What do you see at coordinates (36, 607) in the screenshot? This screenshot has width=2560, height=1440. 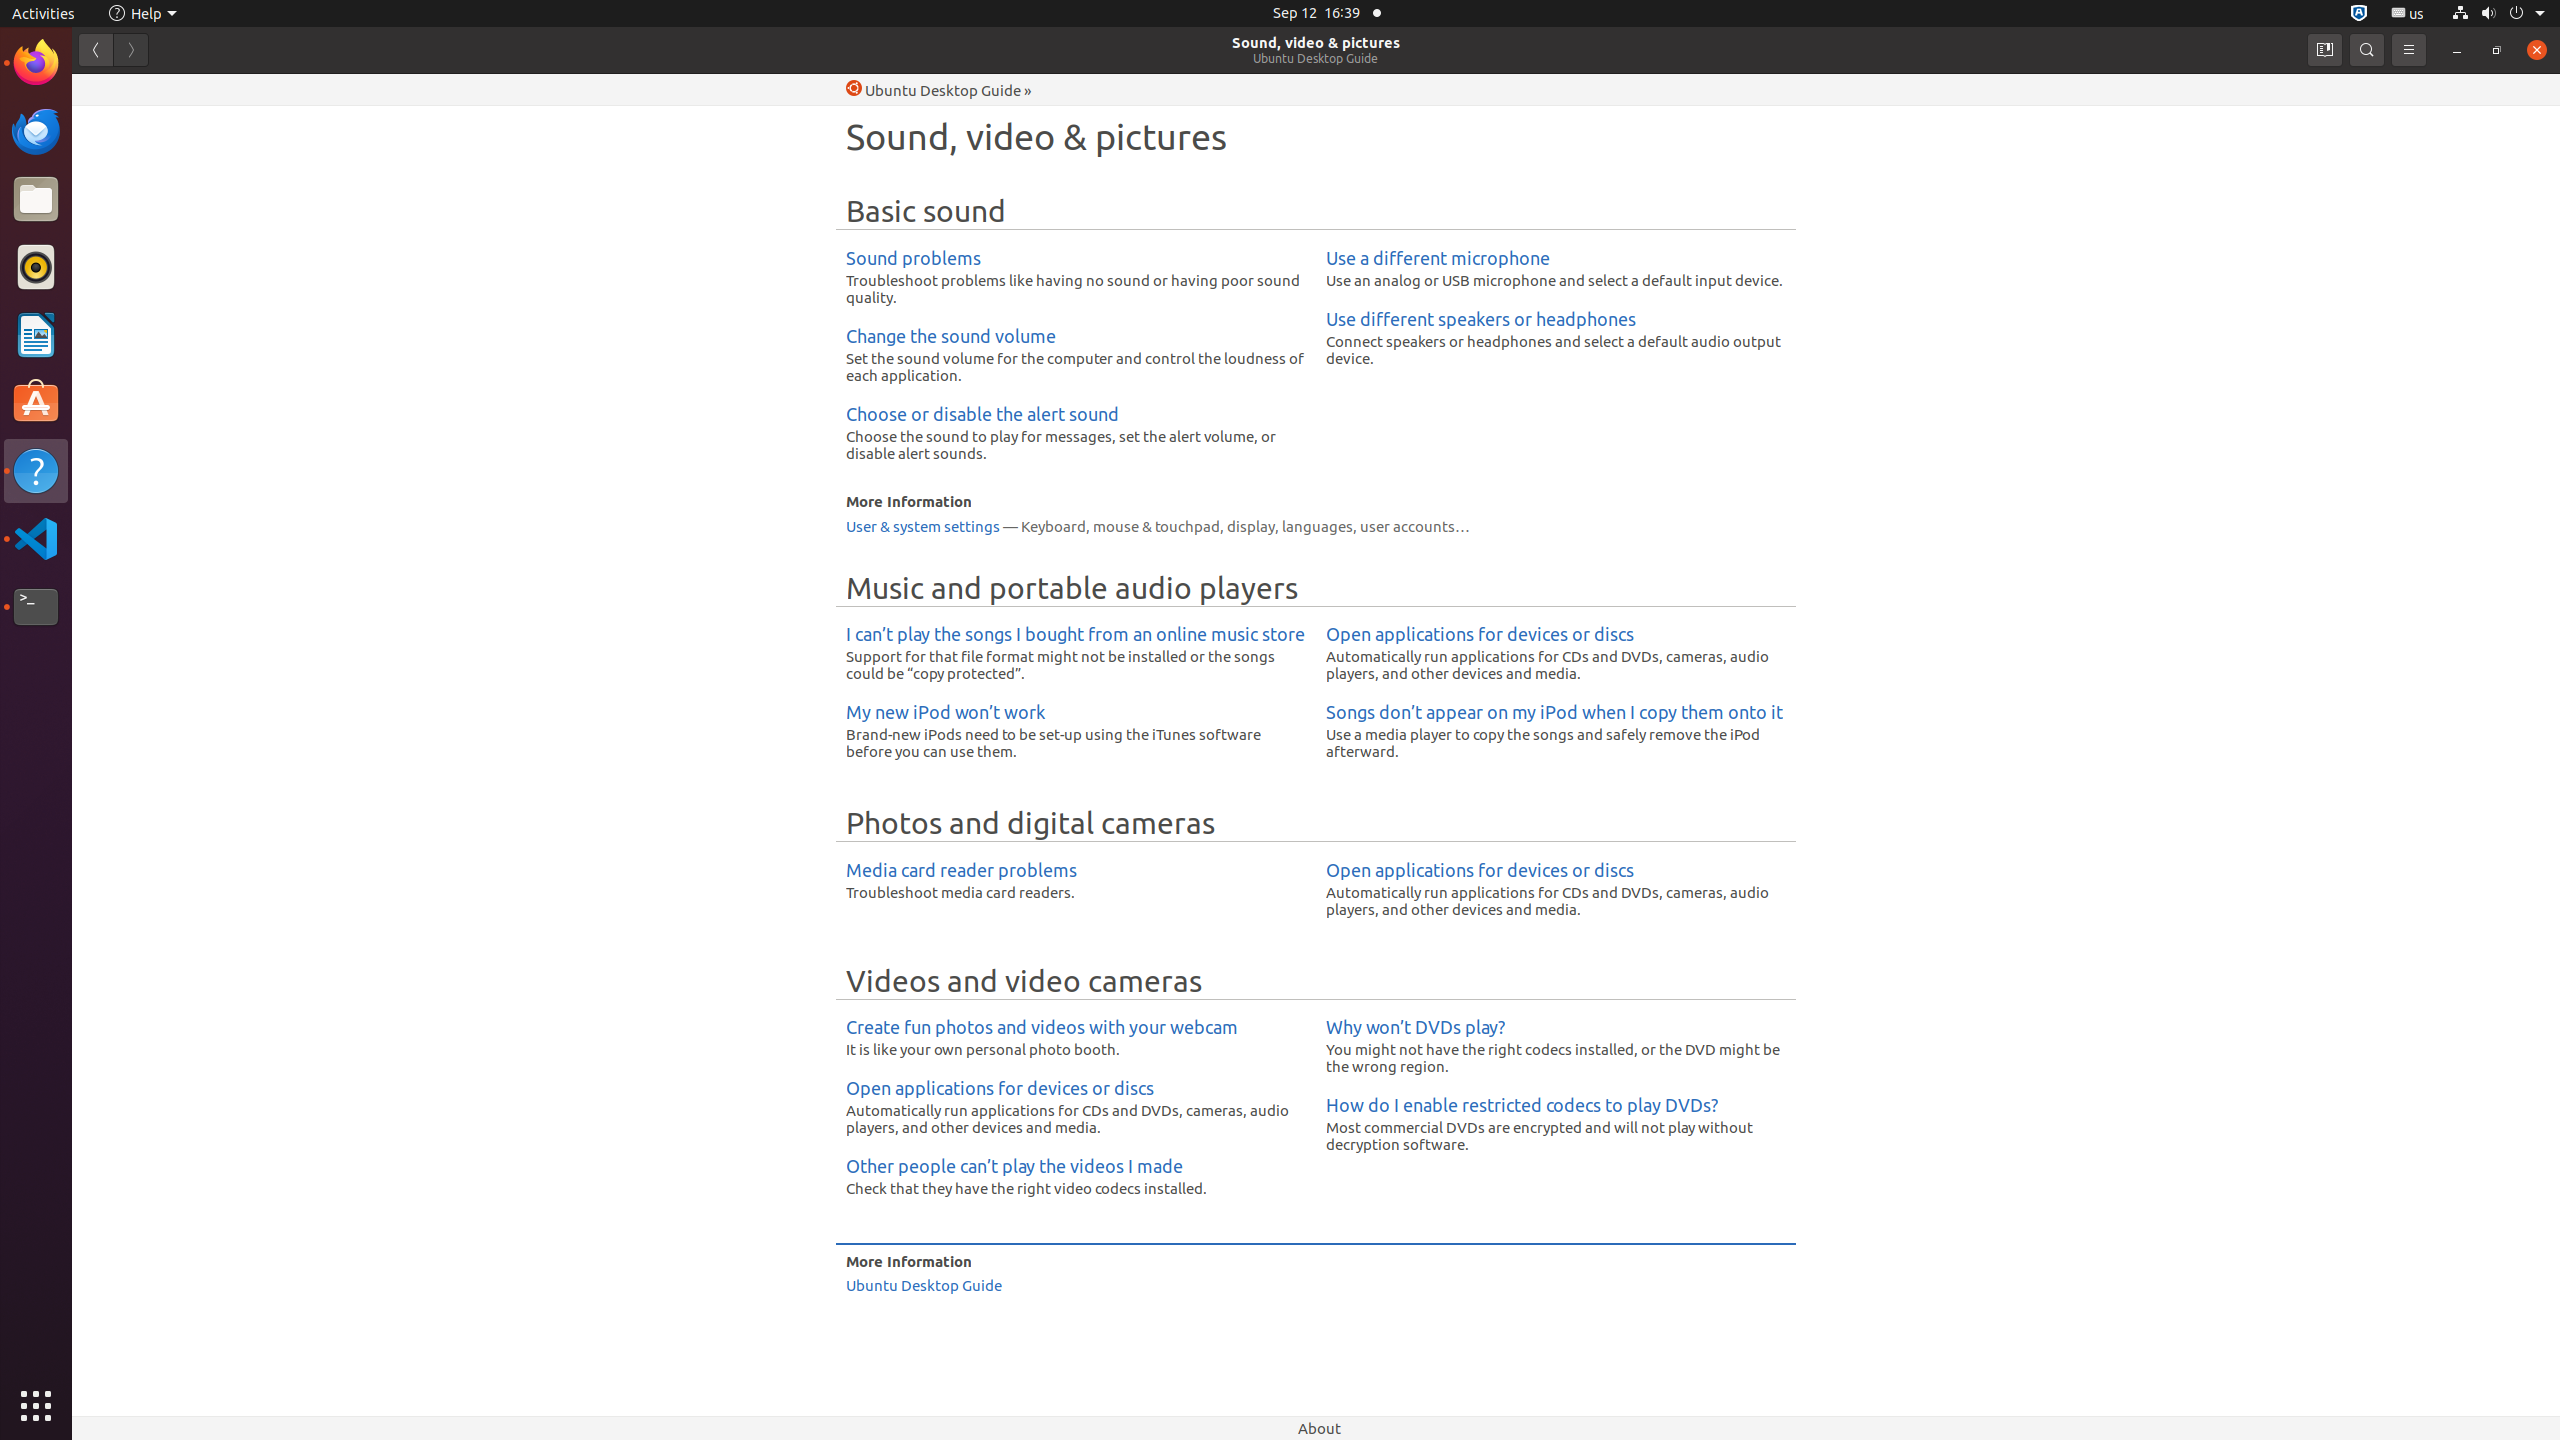 I see `Terminal` at bounding box center [36, 607].